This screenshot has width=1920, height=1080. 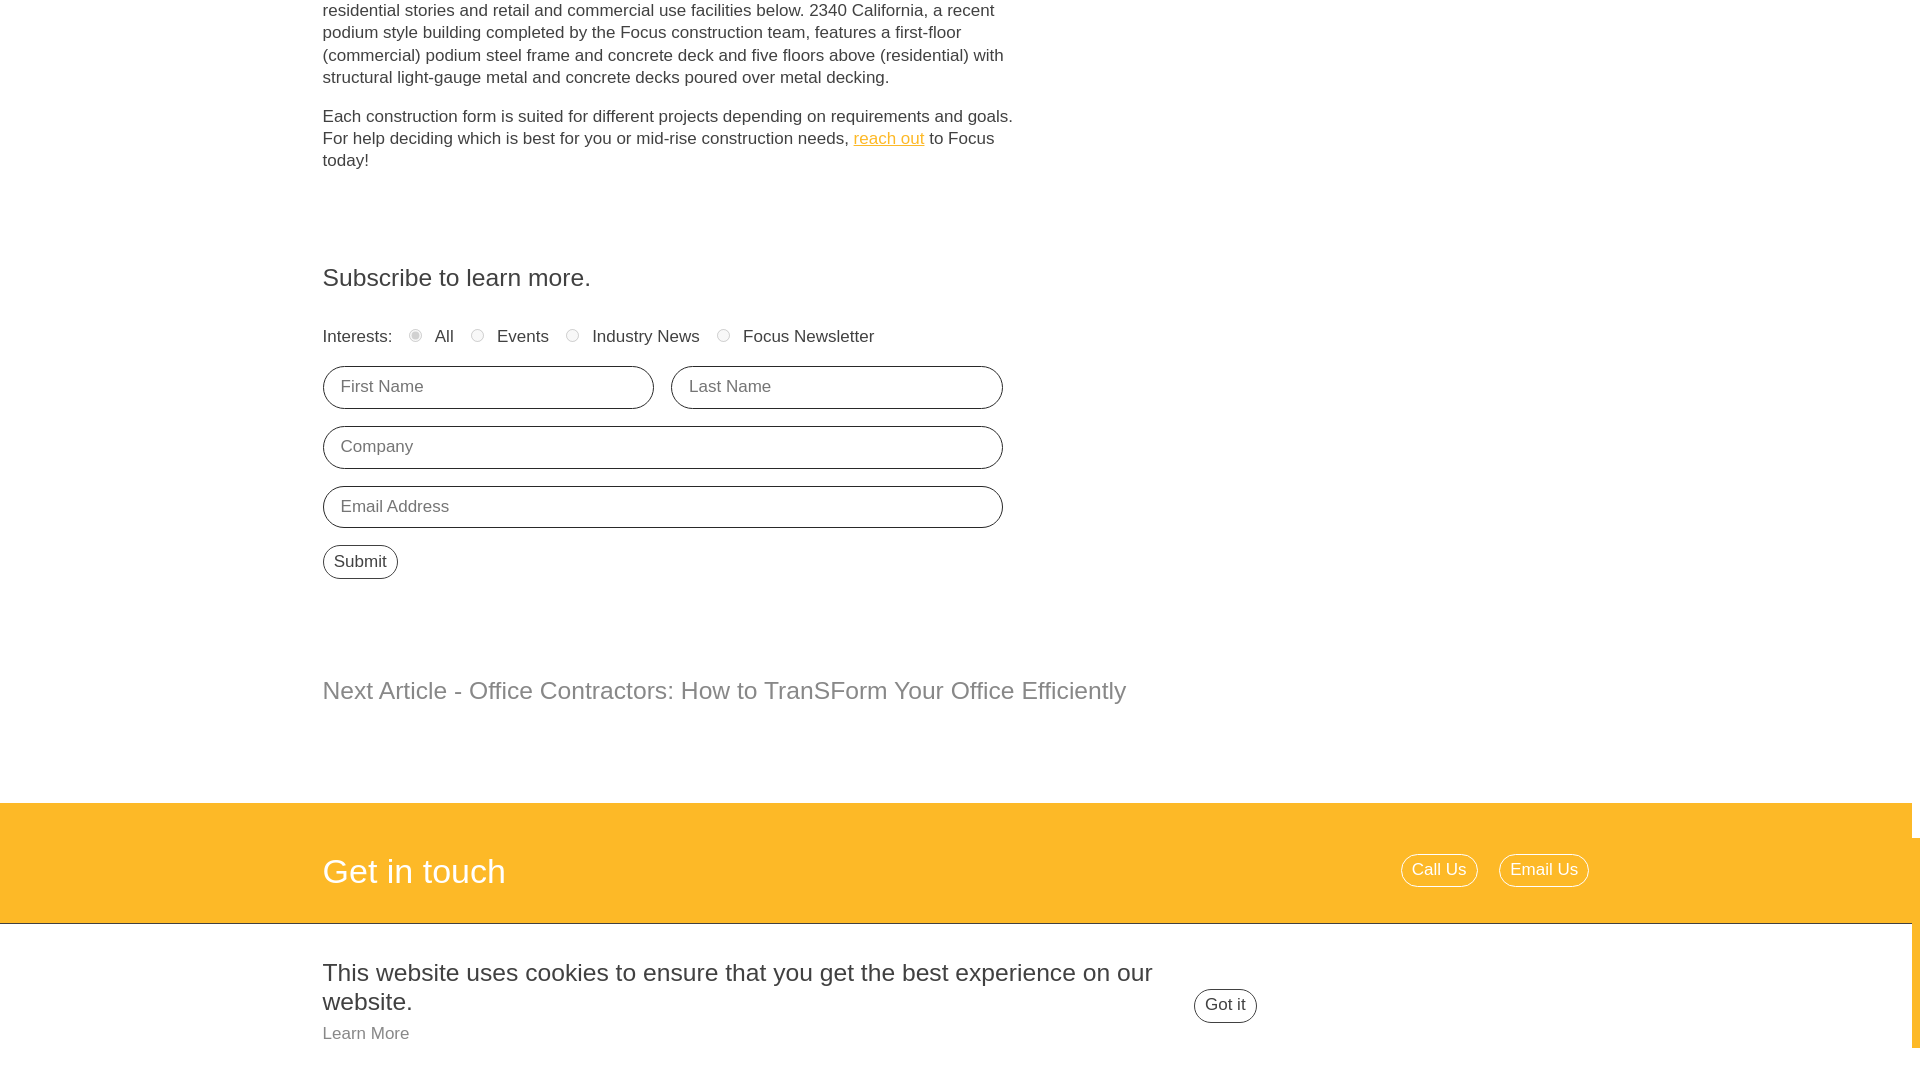 I want to click on Industry News, so click(x=572, y=336).